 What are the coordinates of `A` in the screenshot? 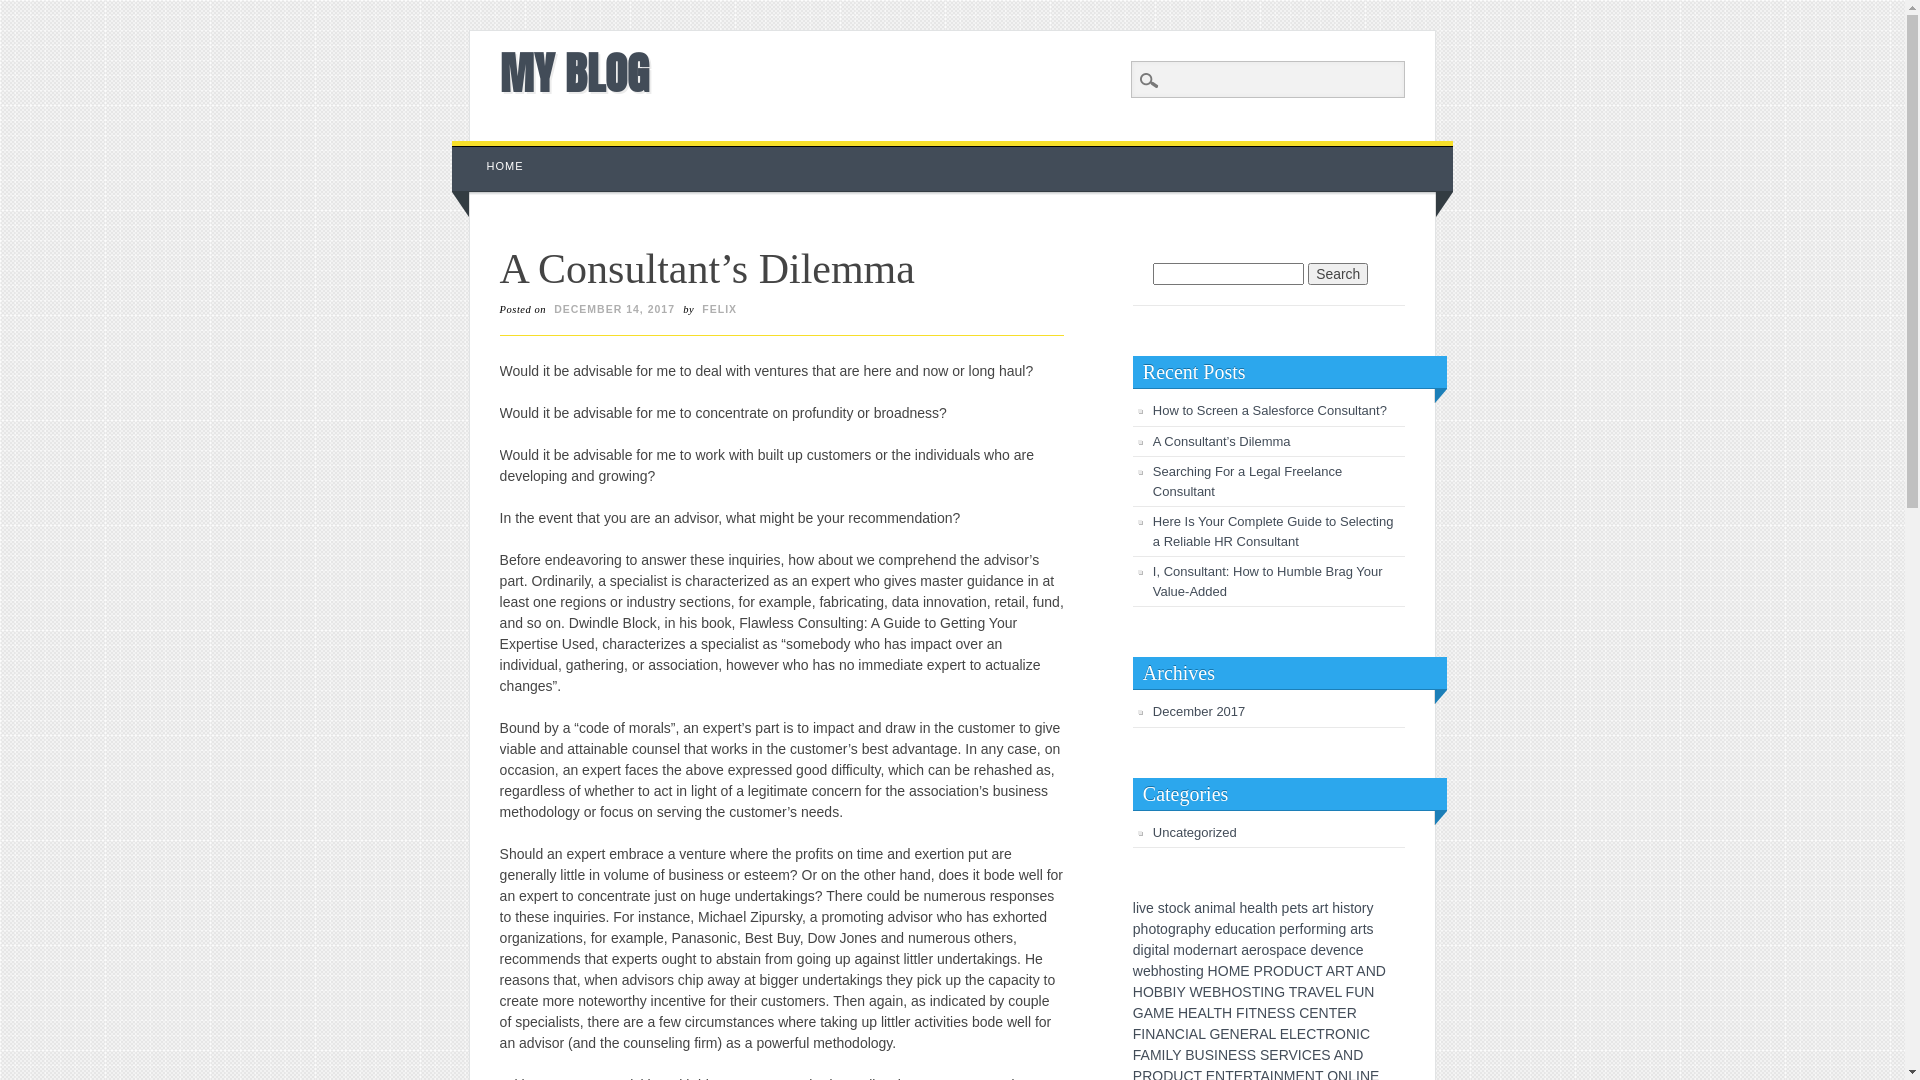 It's located at (1148, 1013).